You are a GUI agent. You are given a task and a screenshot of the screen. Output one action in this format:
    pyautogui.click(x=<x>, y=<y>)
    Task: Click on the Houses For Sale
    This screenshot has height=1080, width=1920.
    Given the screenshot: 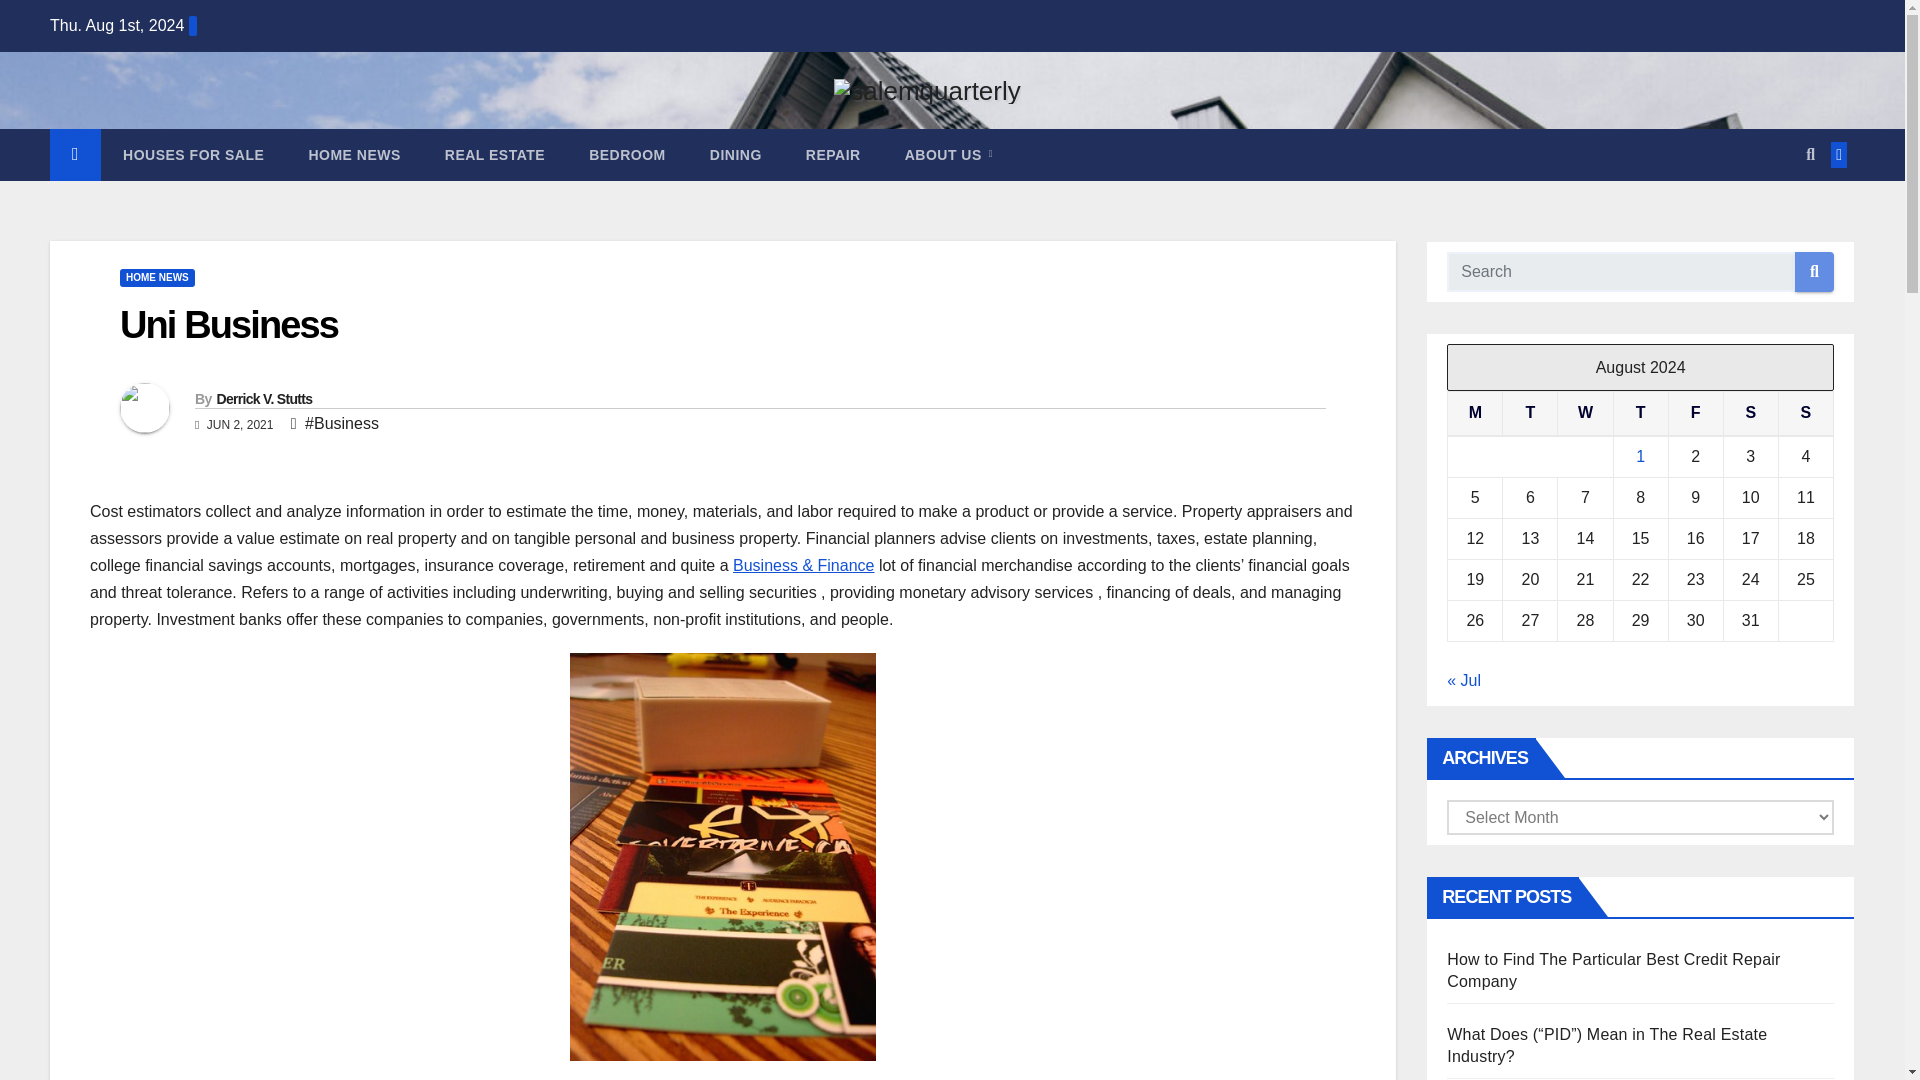 What is the action you would take?
    pyautogui.click(x=194, y=154)
    